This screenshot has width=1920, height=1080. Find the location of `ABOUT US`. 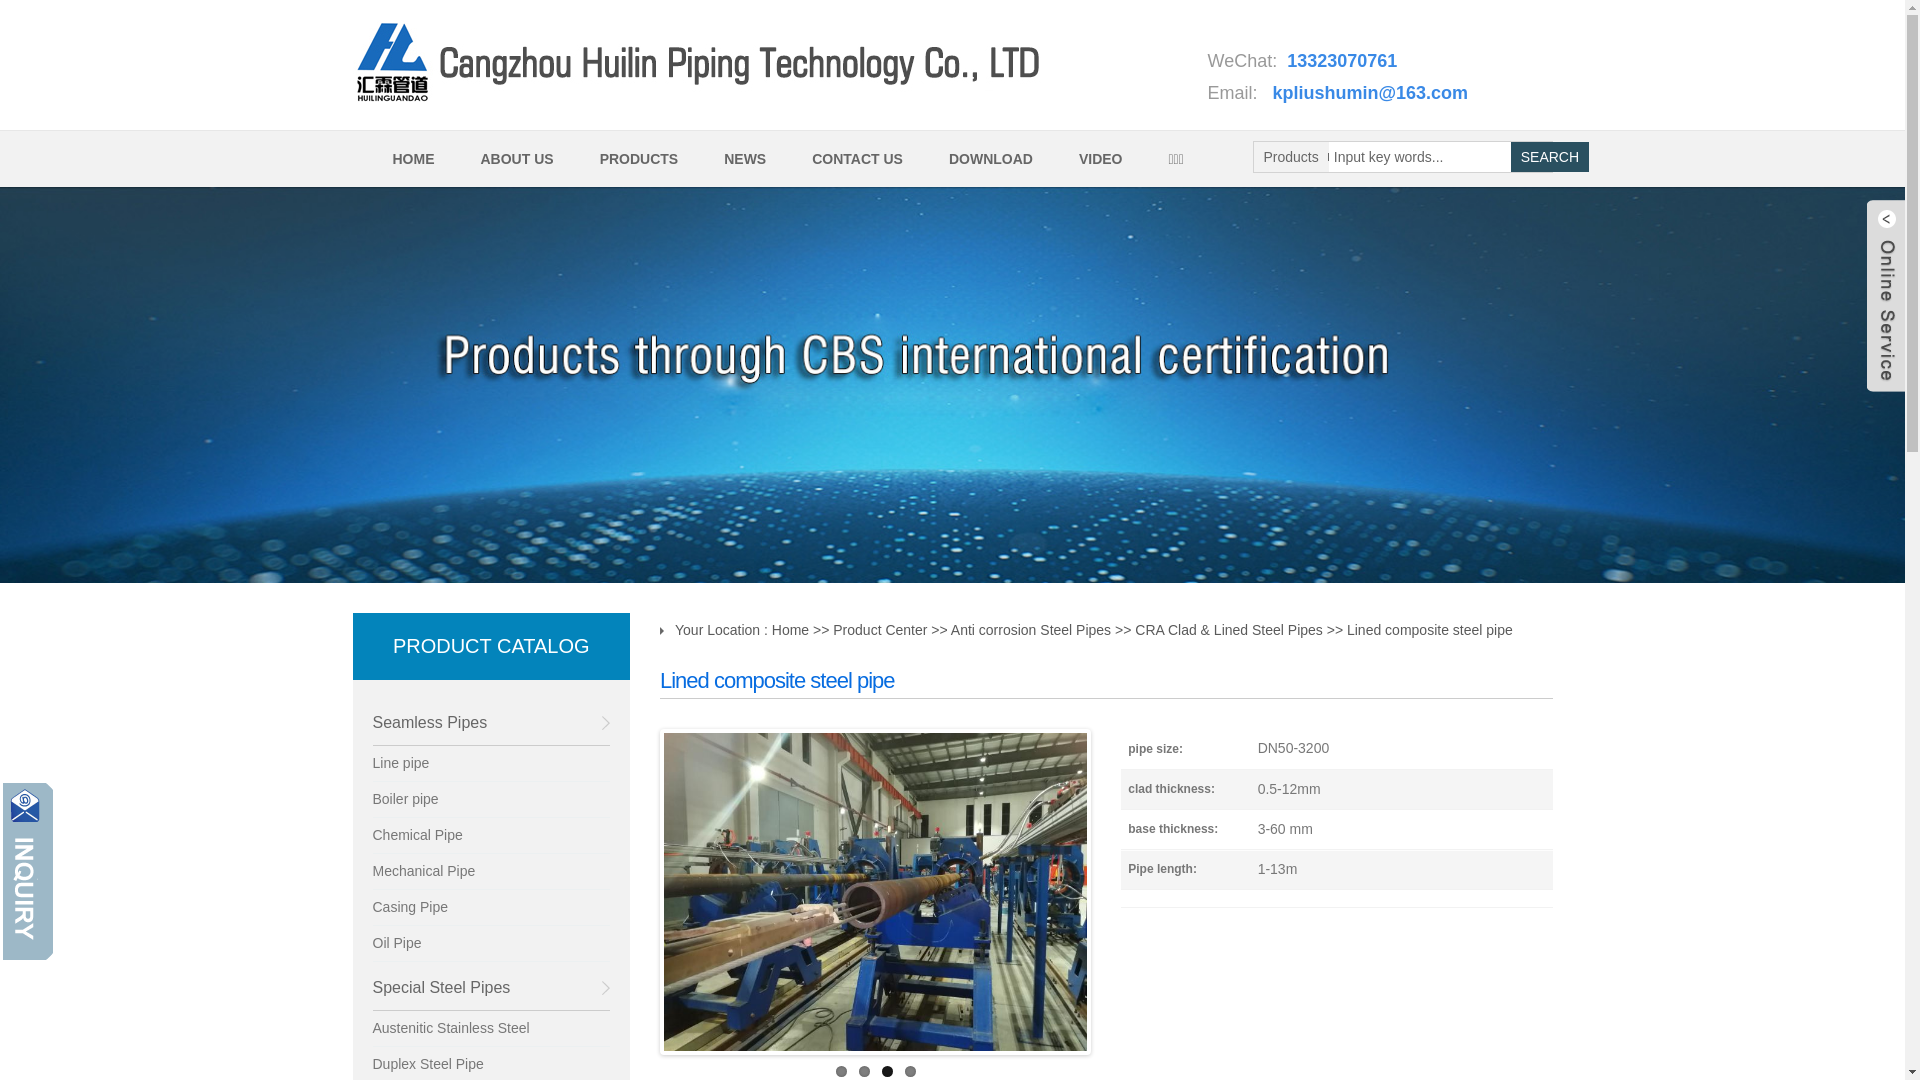

ABOUT US is located at coordinates (515, 158).